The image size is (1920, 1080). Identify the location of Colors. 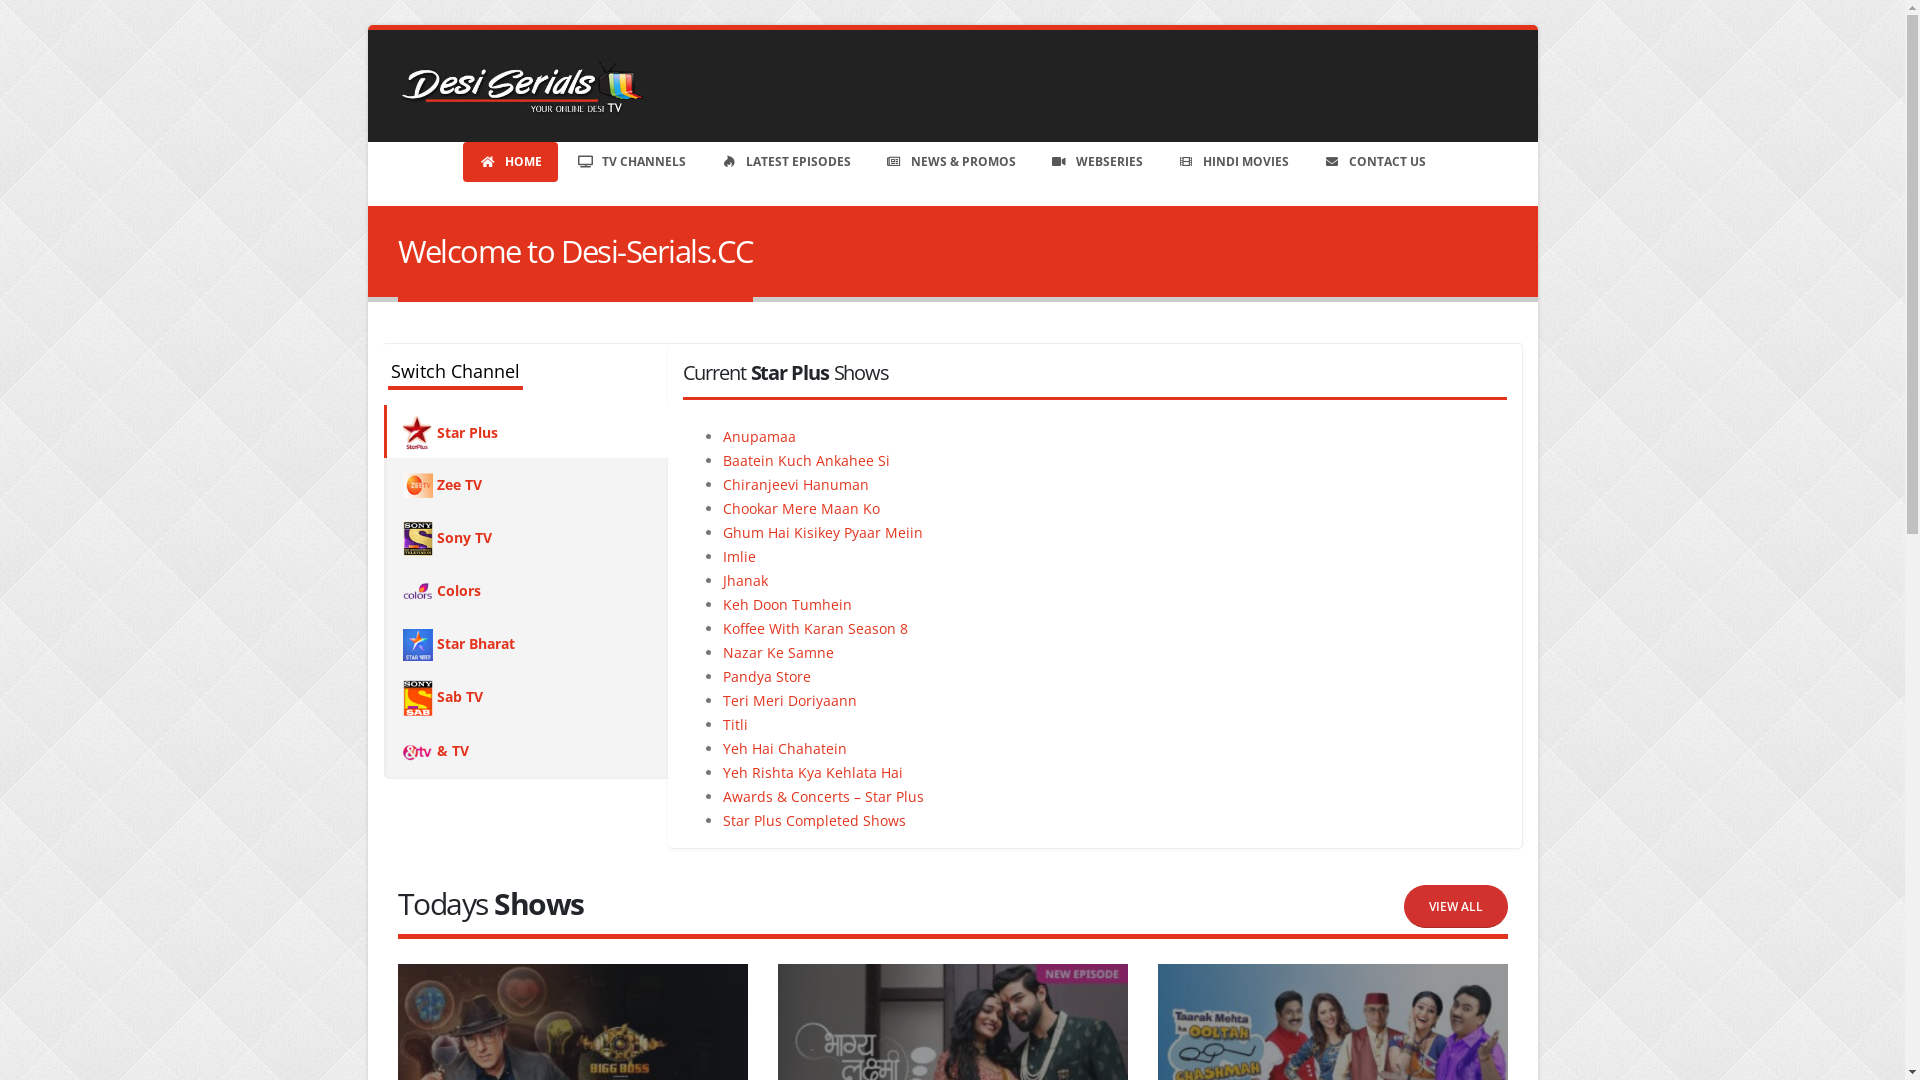
(526, 591).